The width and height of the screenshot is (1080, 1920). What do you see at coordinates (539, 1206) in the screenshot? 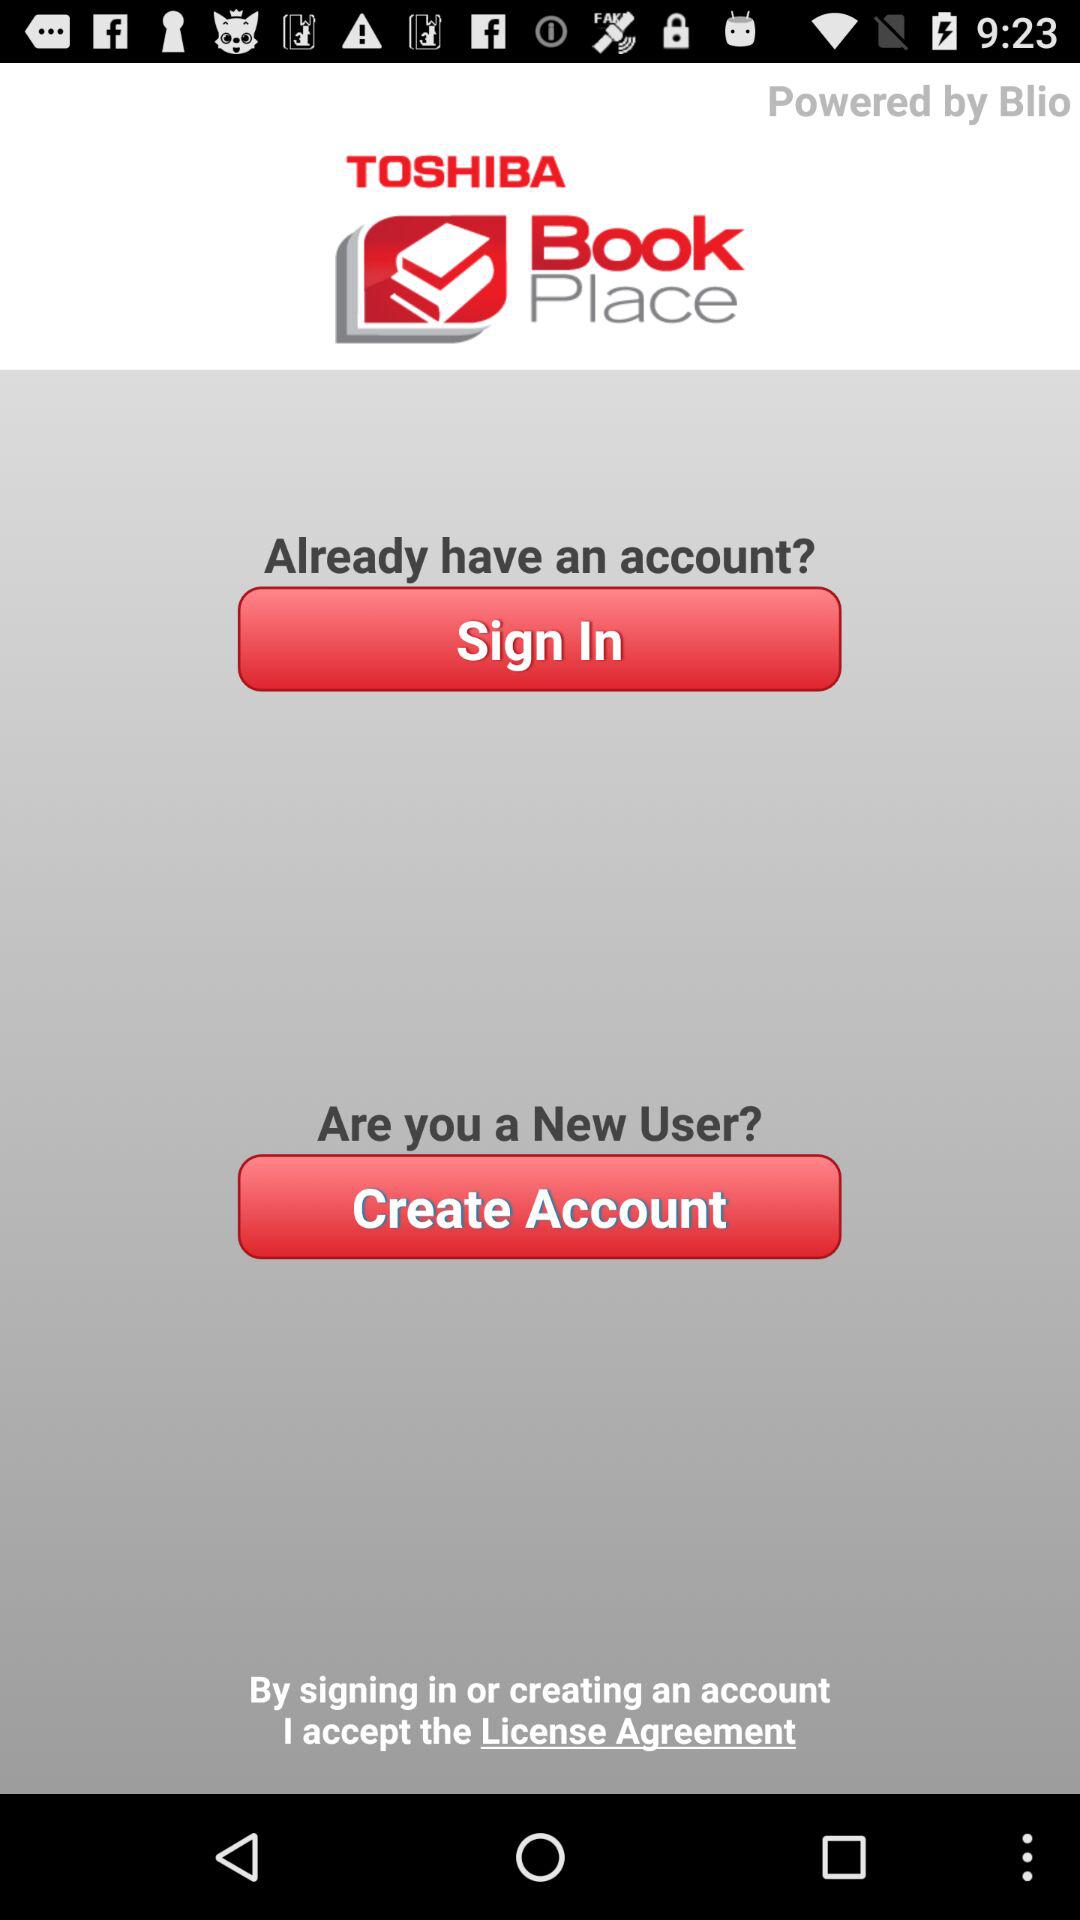
I see `turn off the create account` at bounding box center [539, 1206].